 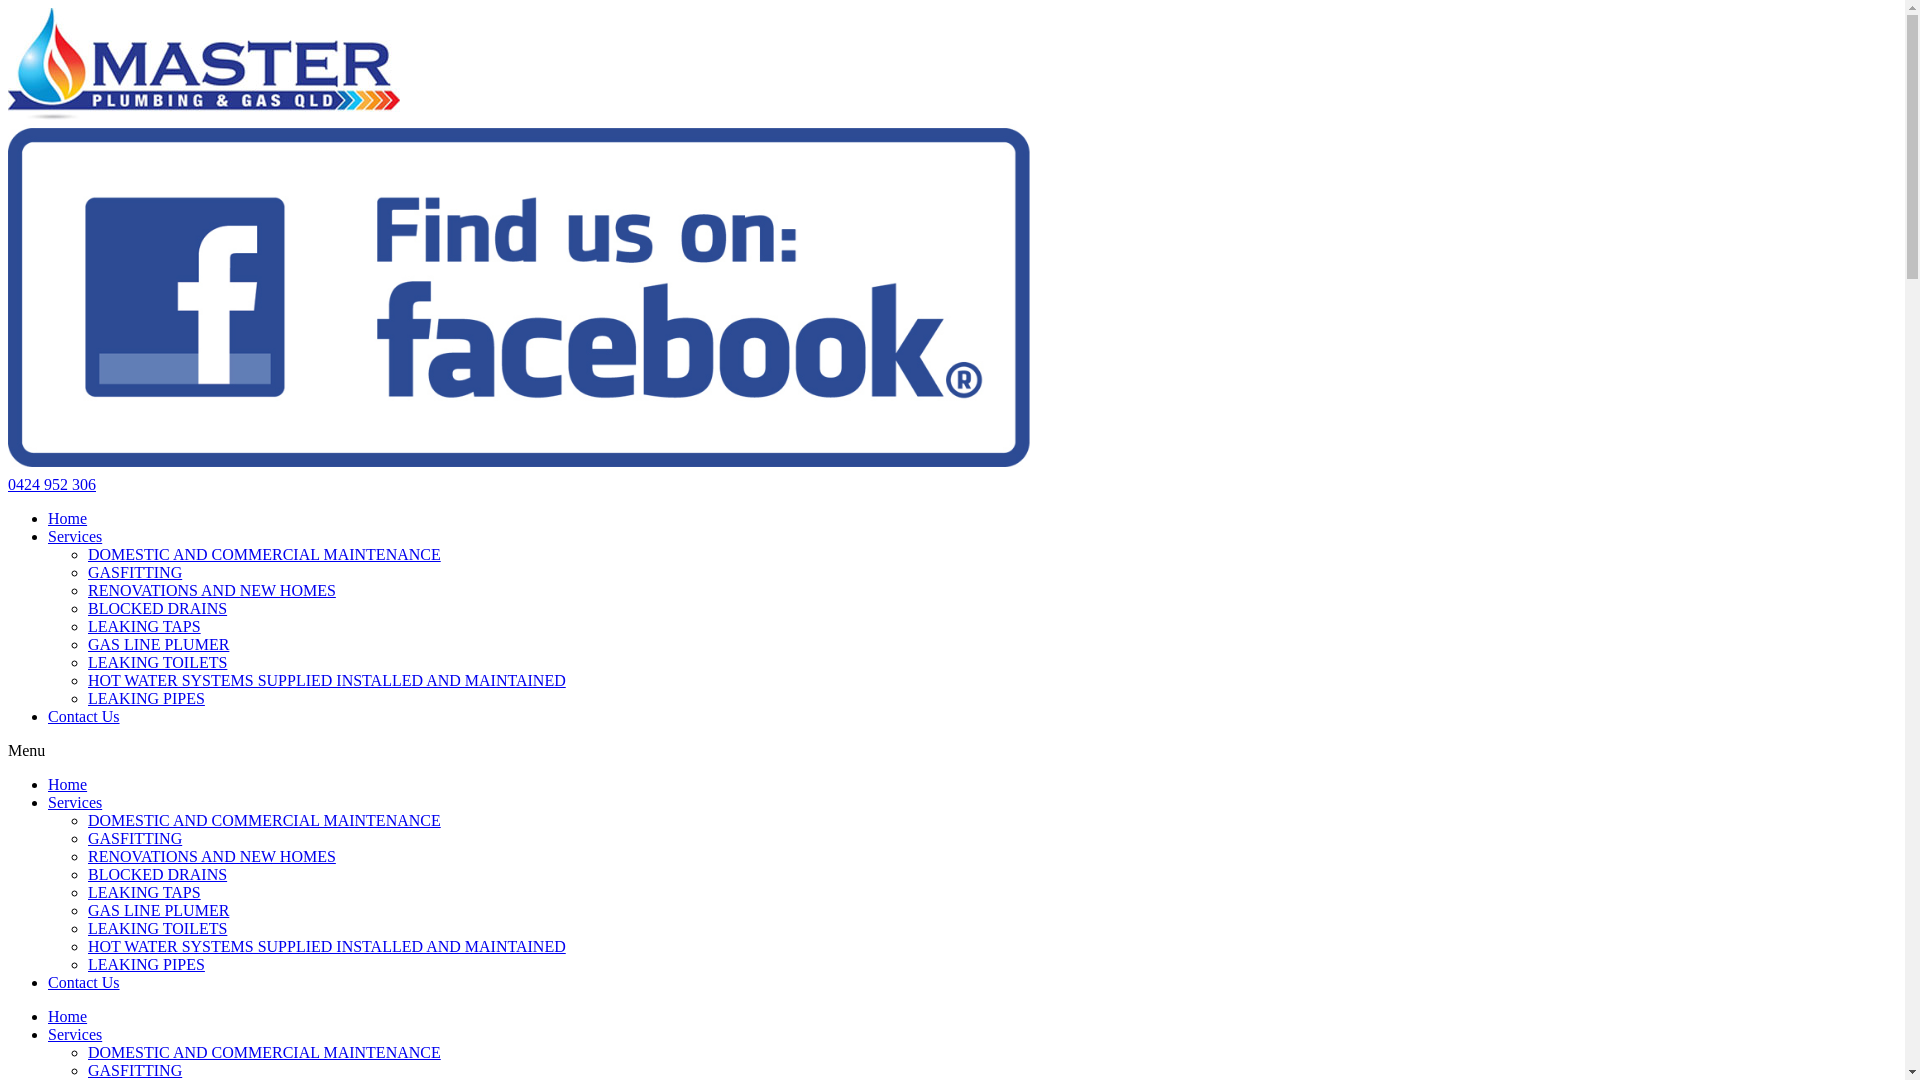 I want to click on LEAKING PIPES, so click(x=146, y=698).